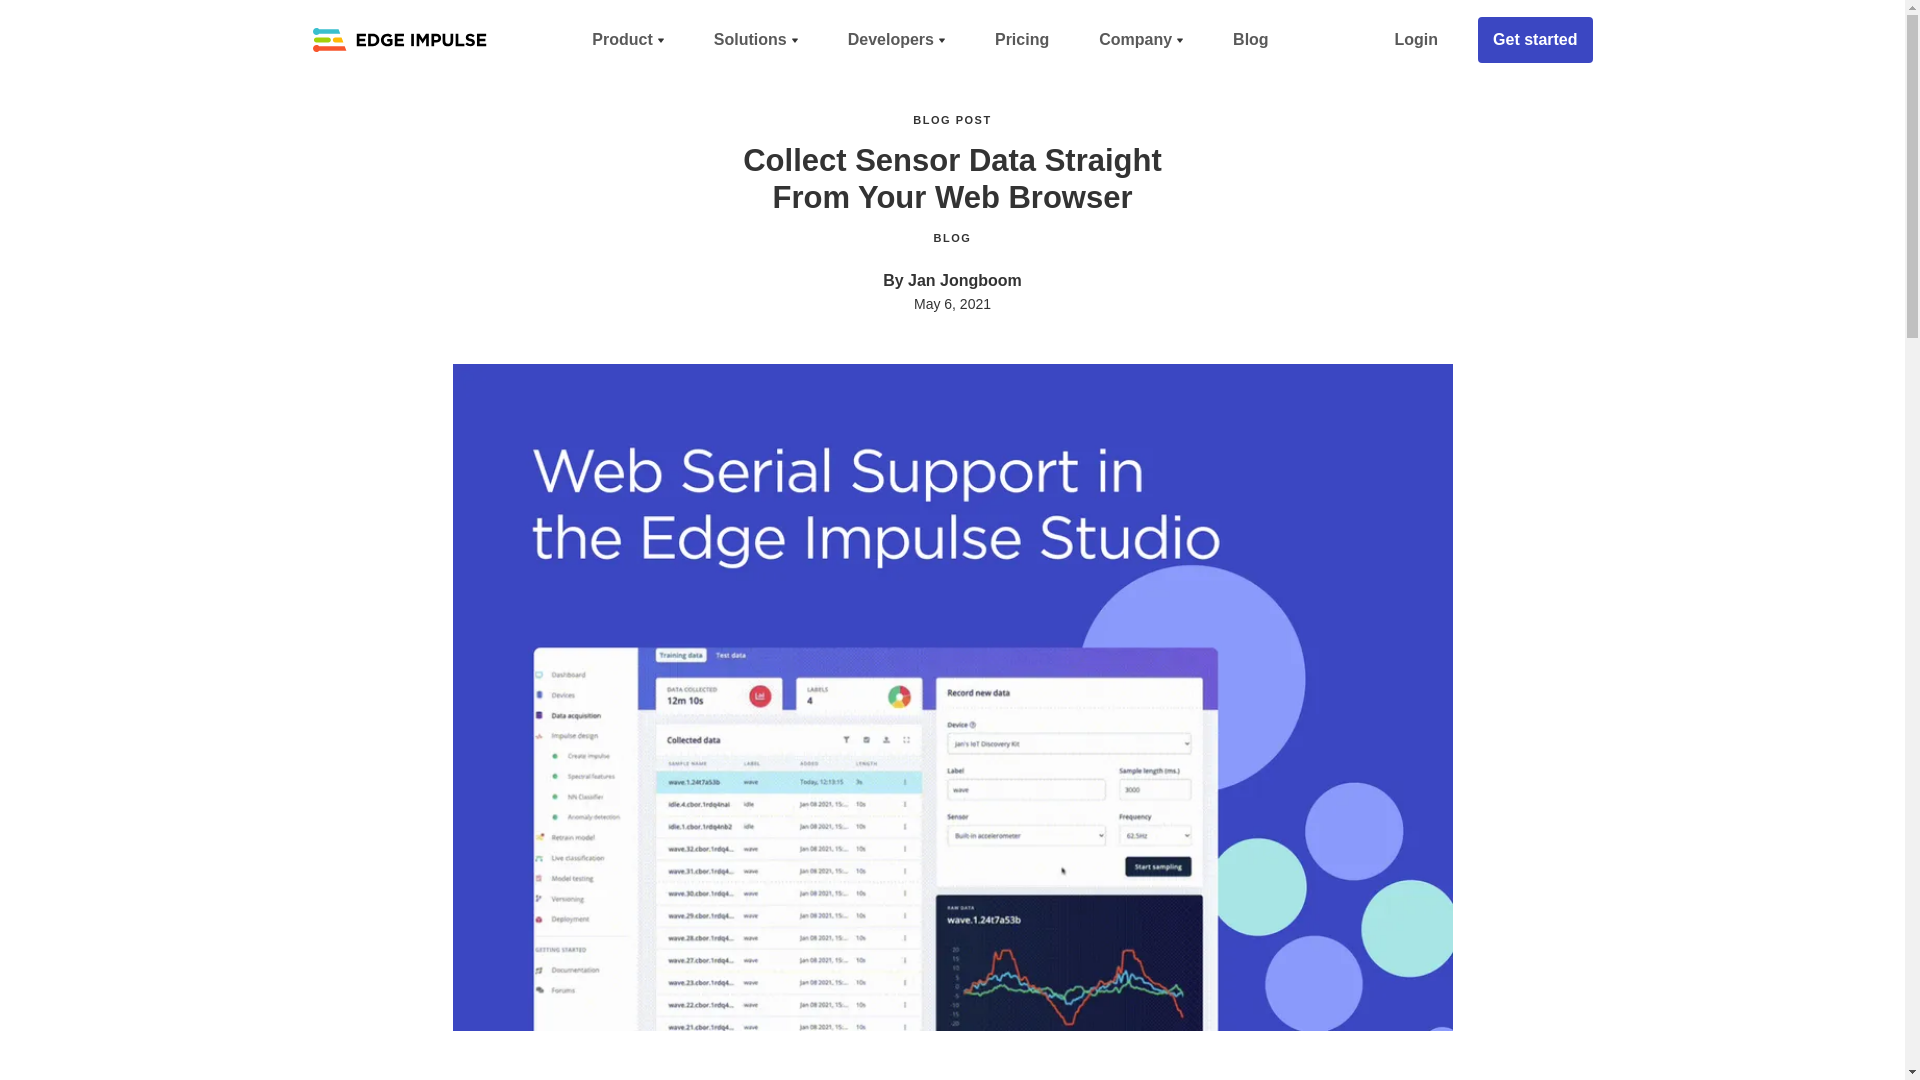  Describe the element at coordinates (628, 40) in the screenshot. I see `Product` at that location.